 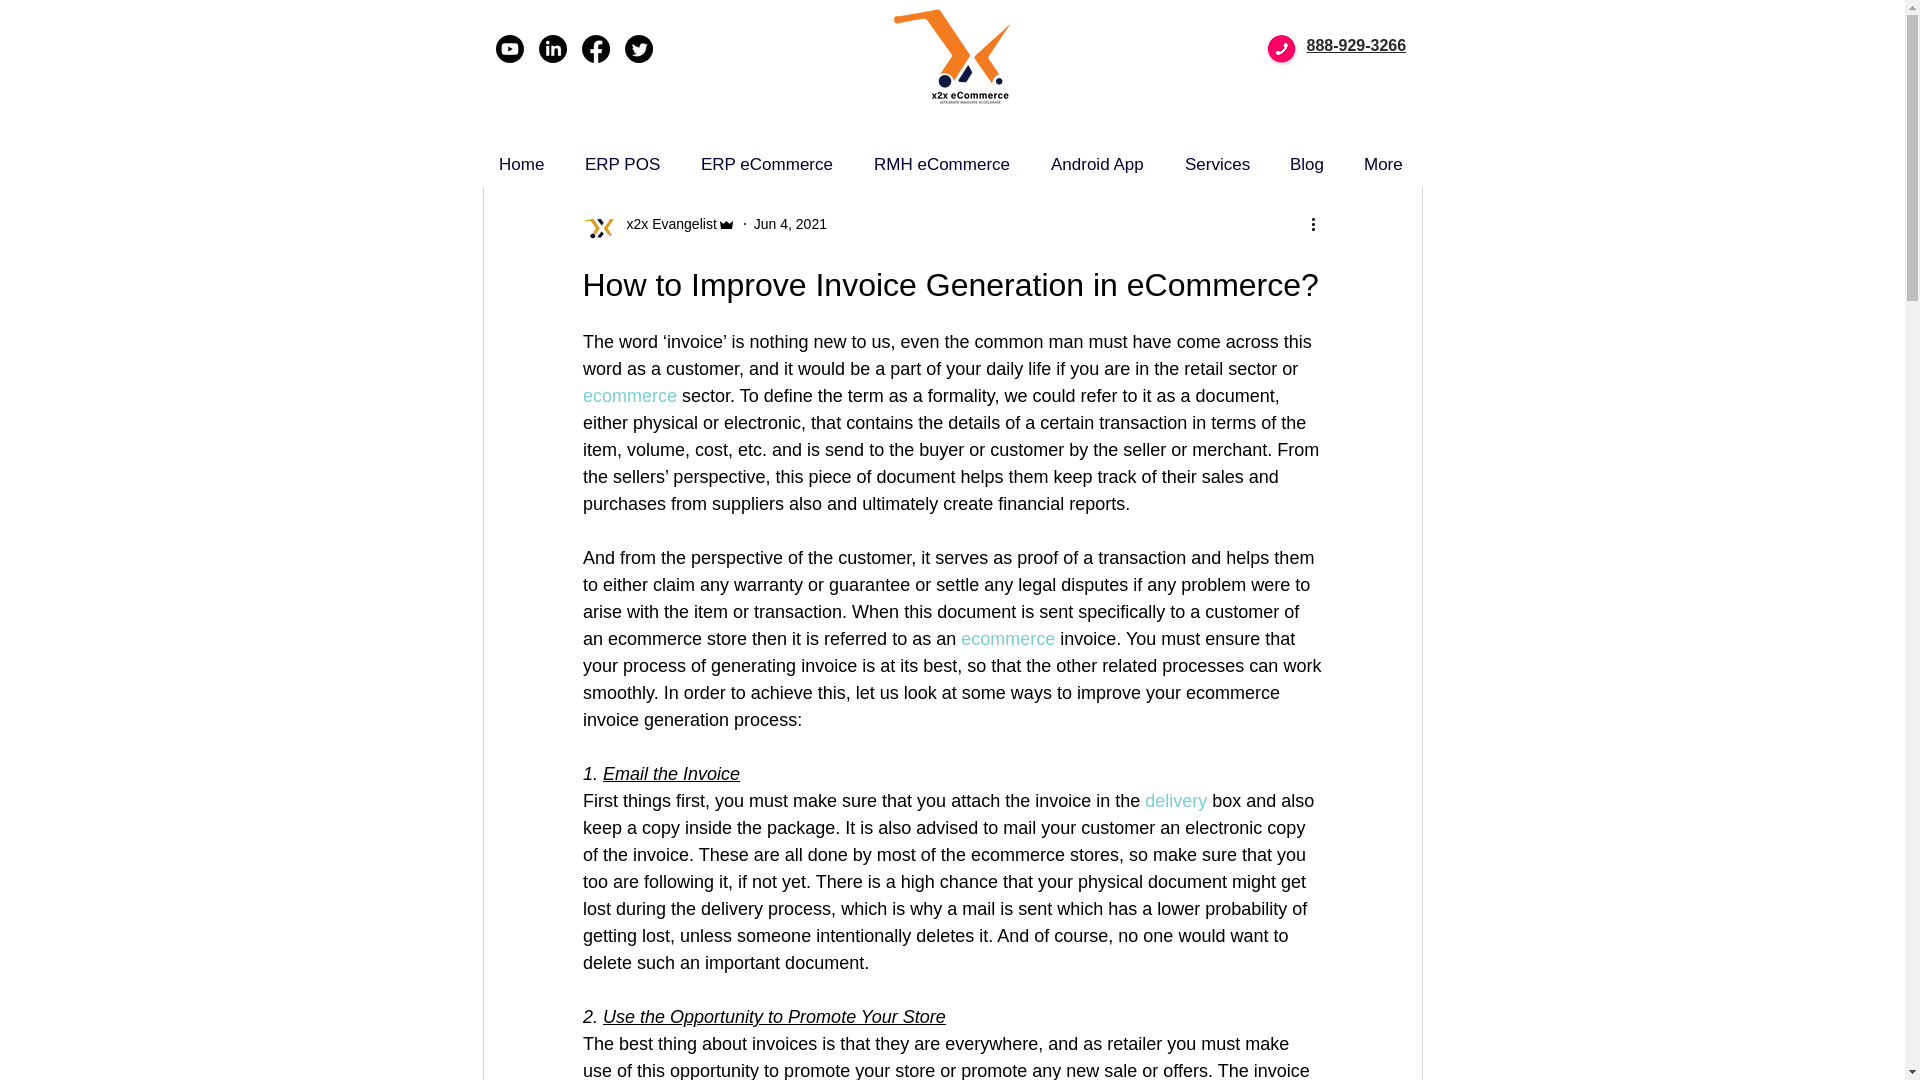 I want to click on Jun 4, 2021, so click(x=790, y=224).